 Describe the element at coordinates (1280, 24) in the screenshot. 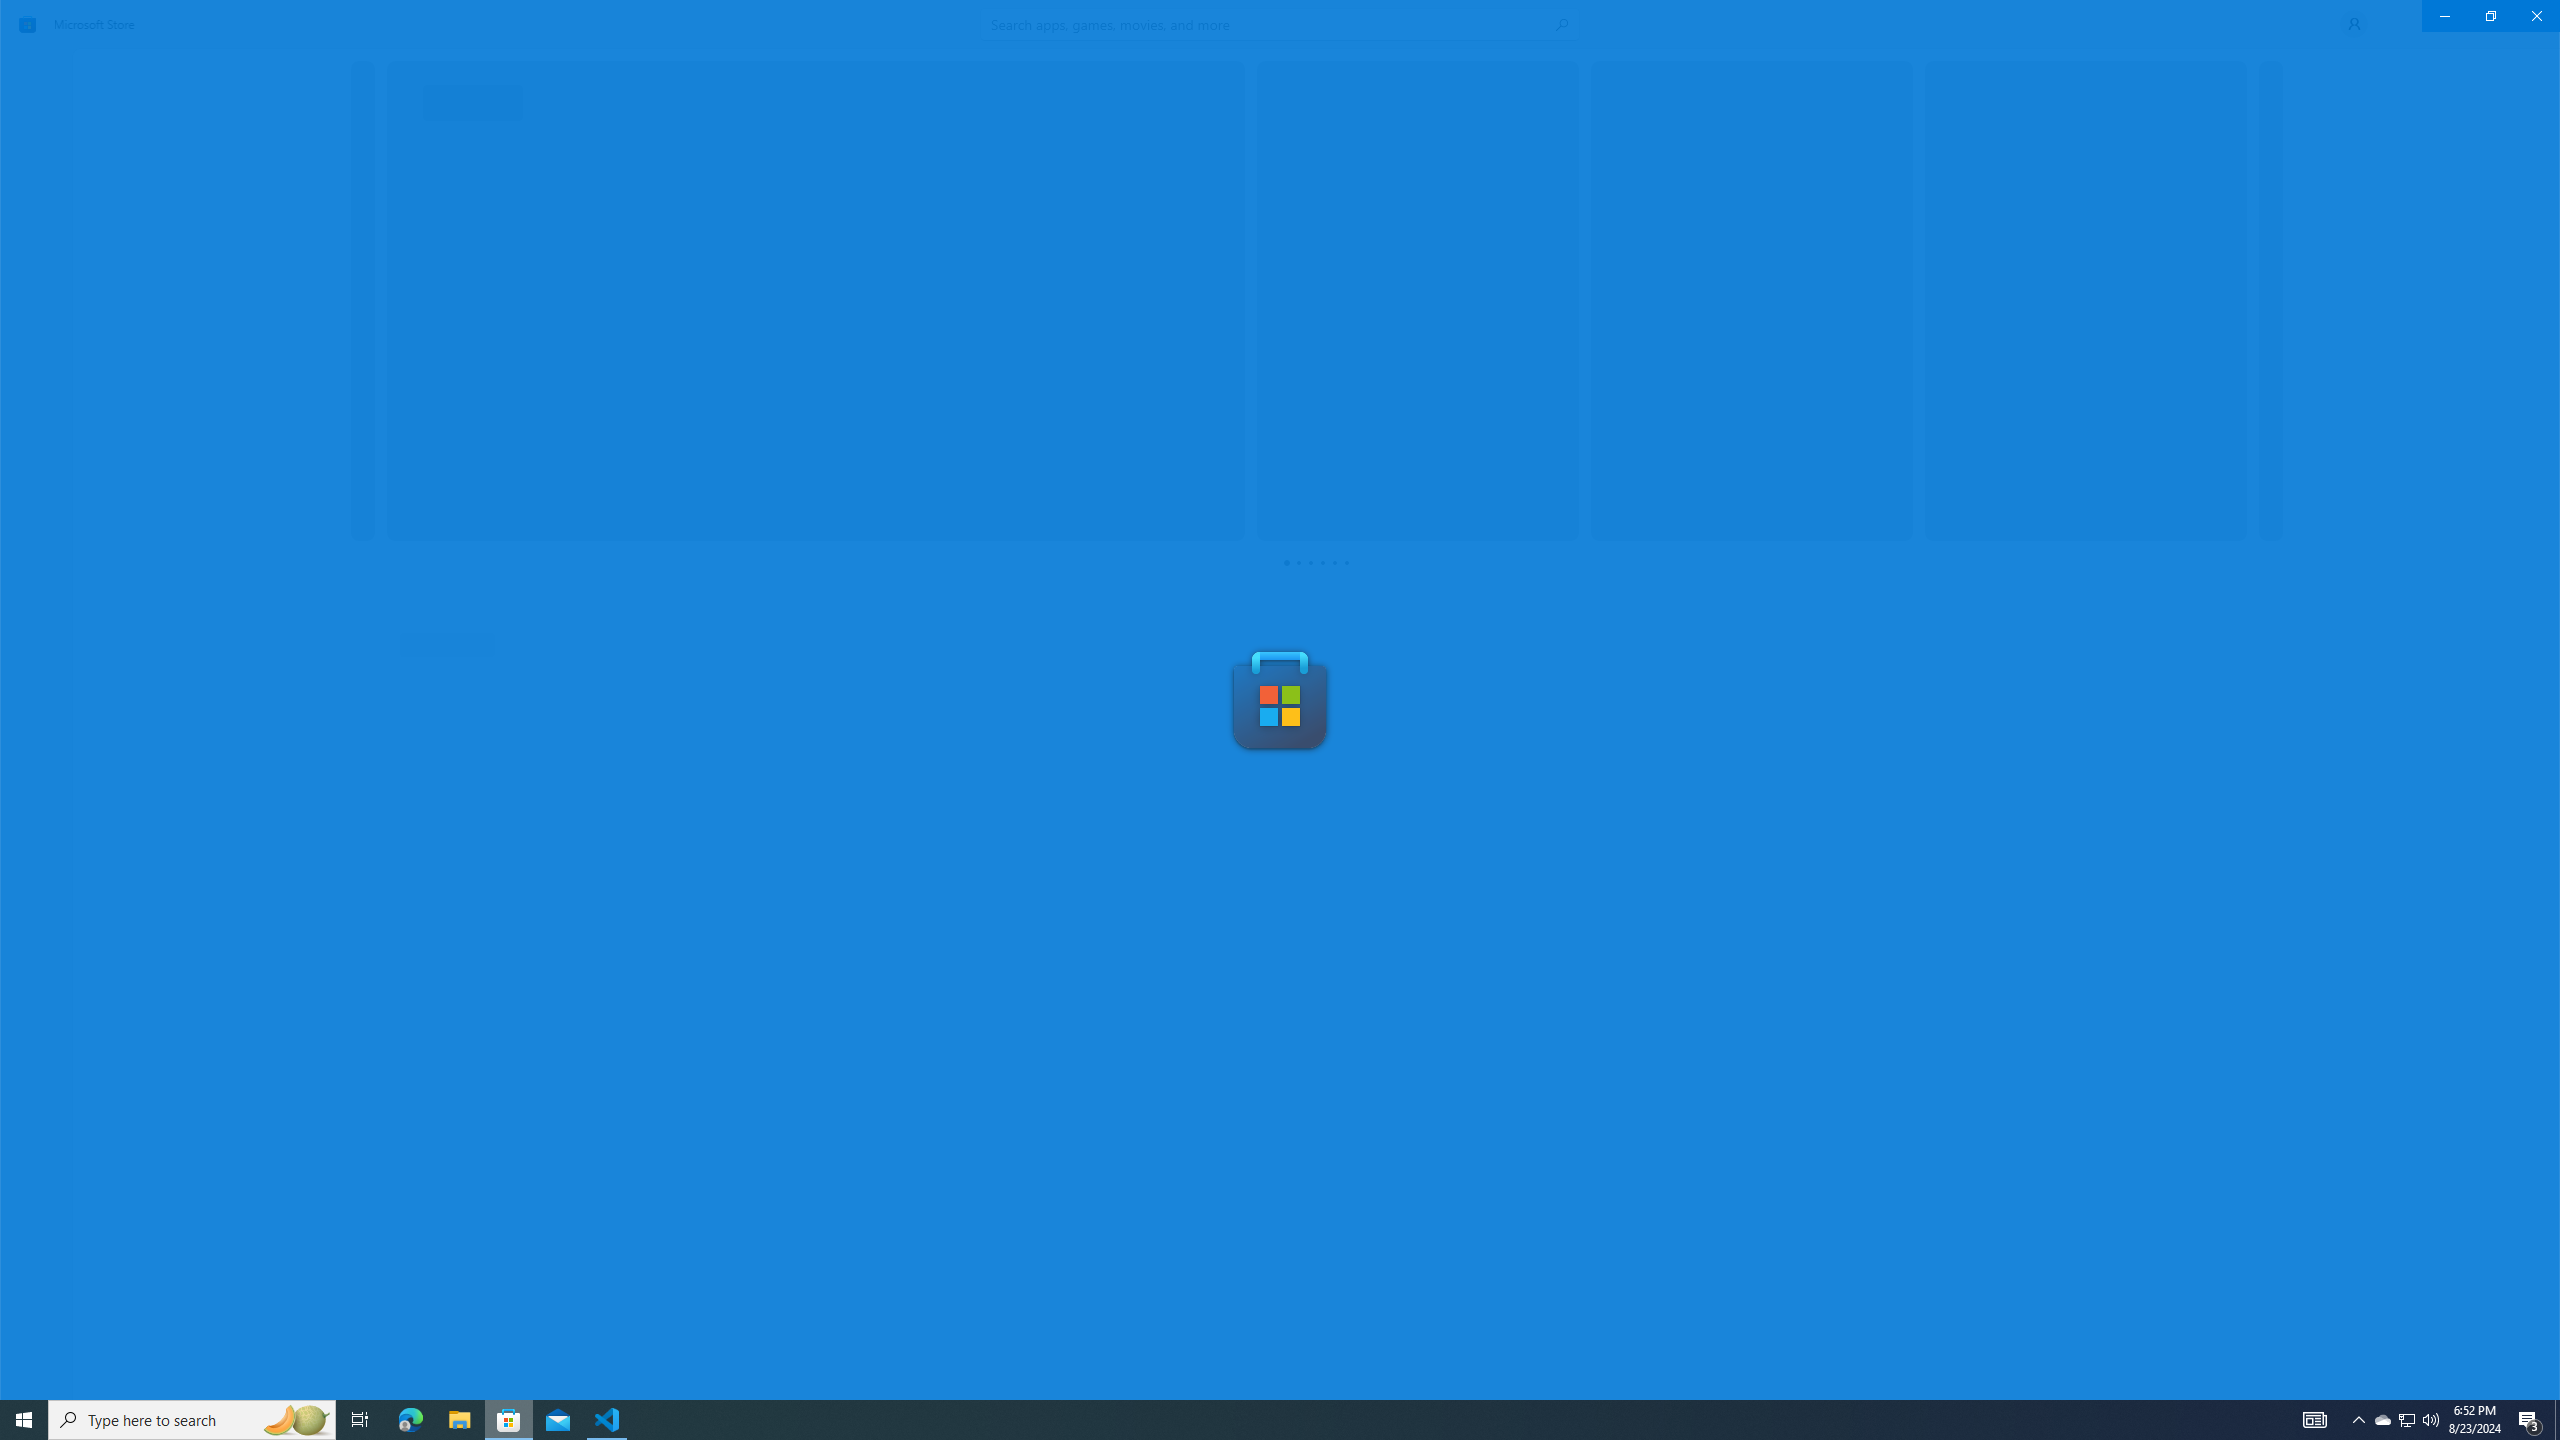

I see `Search` at that location.